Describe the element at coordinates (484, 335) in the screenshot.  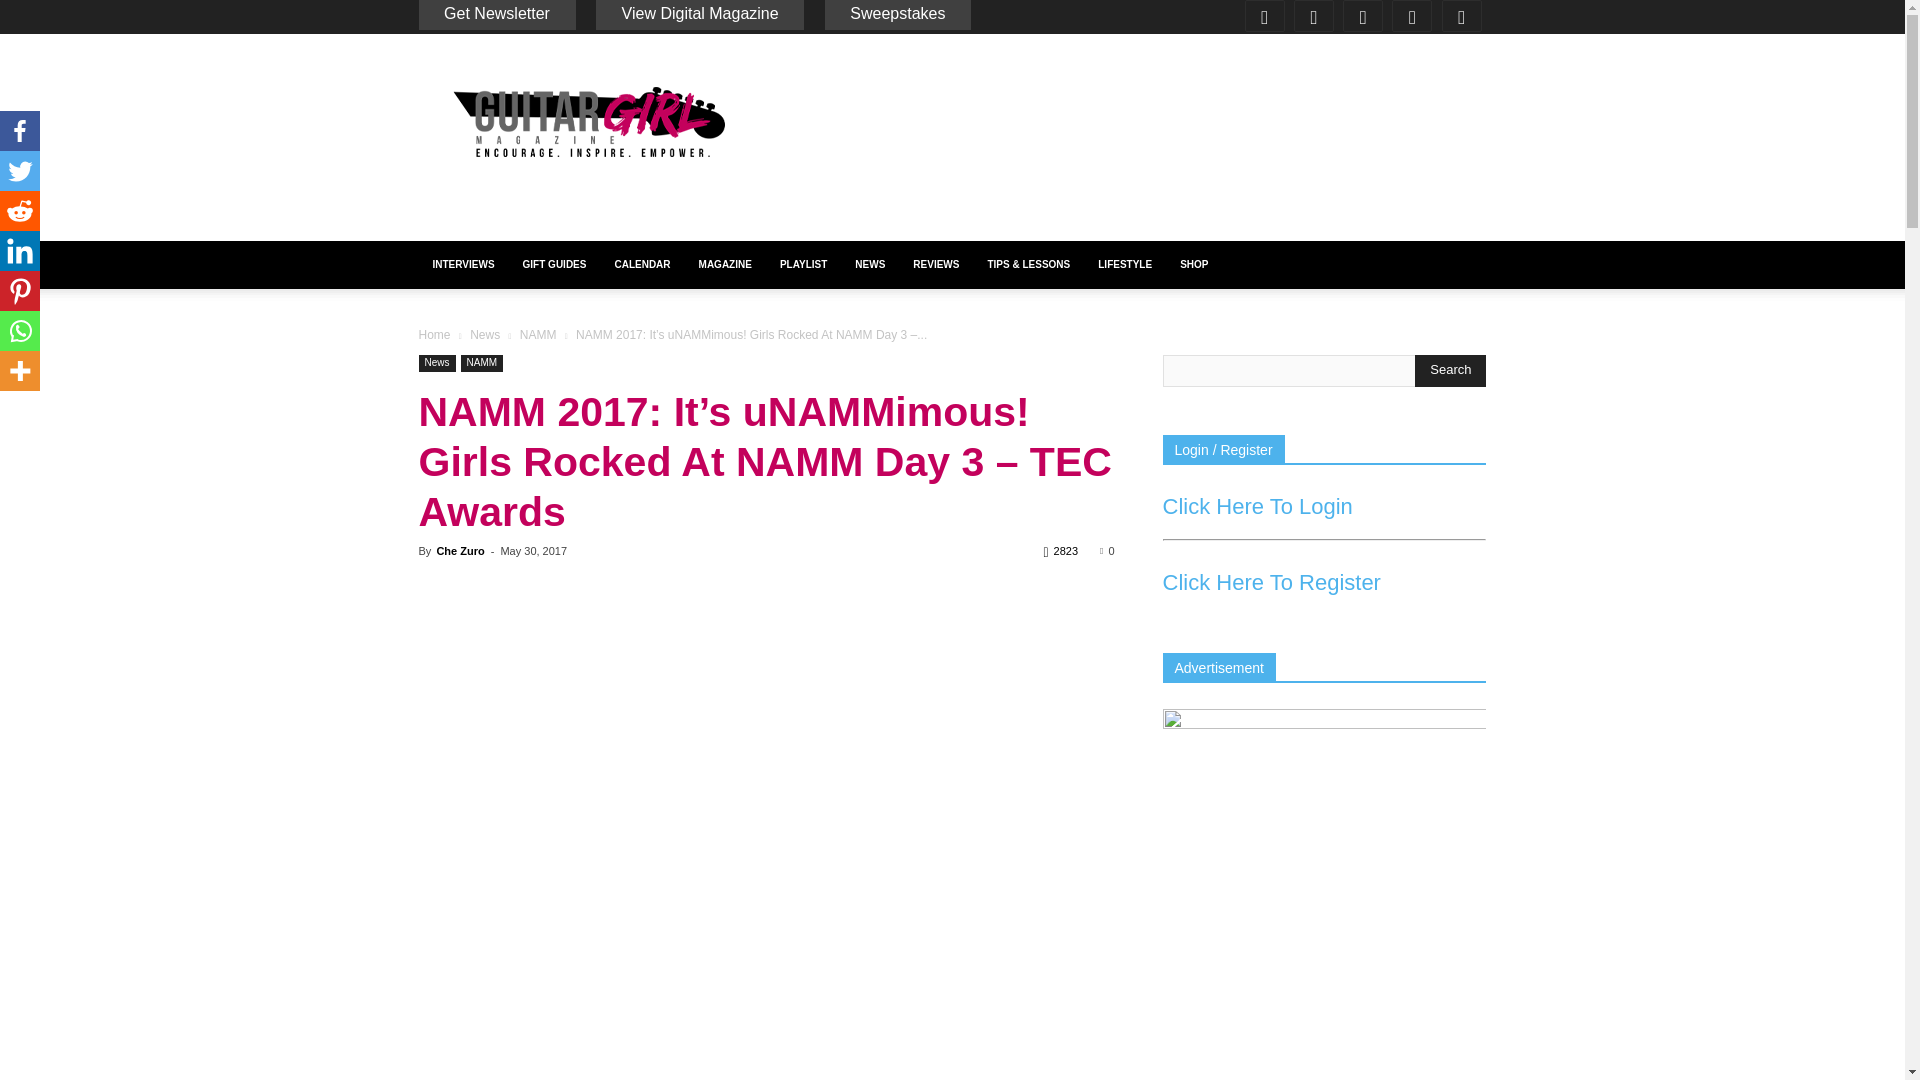
I see `View all posts in News` at that location.